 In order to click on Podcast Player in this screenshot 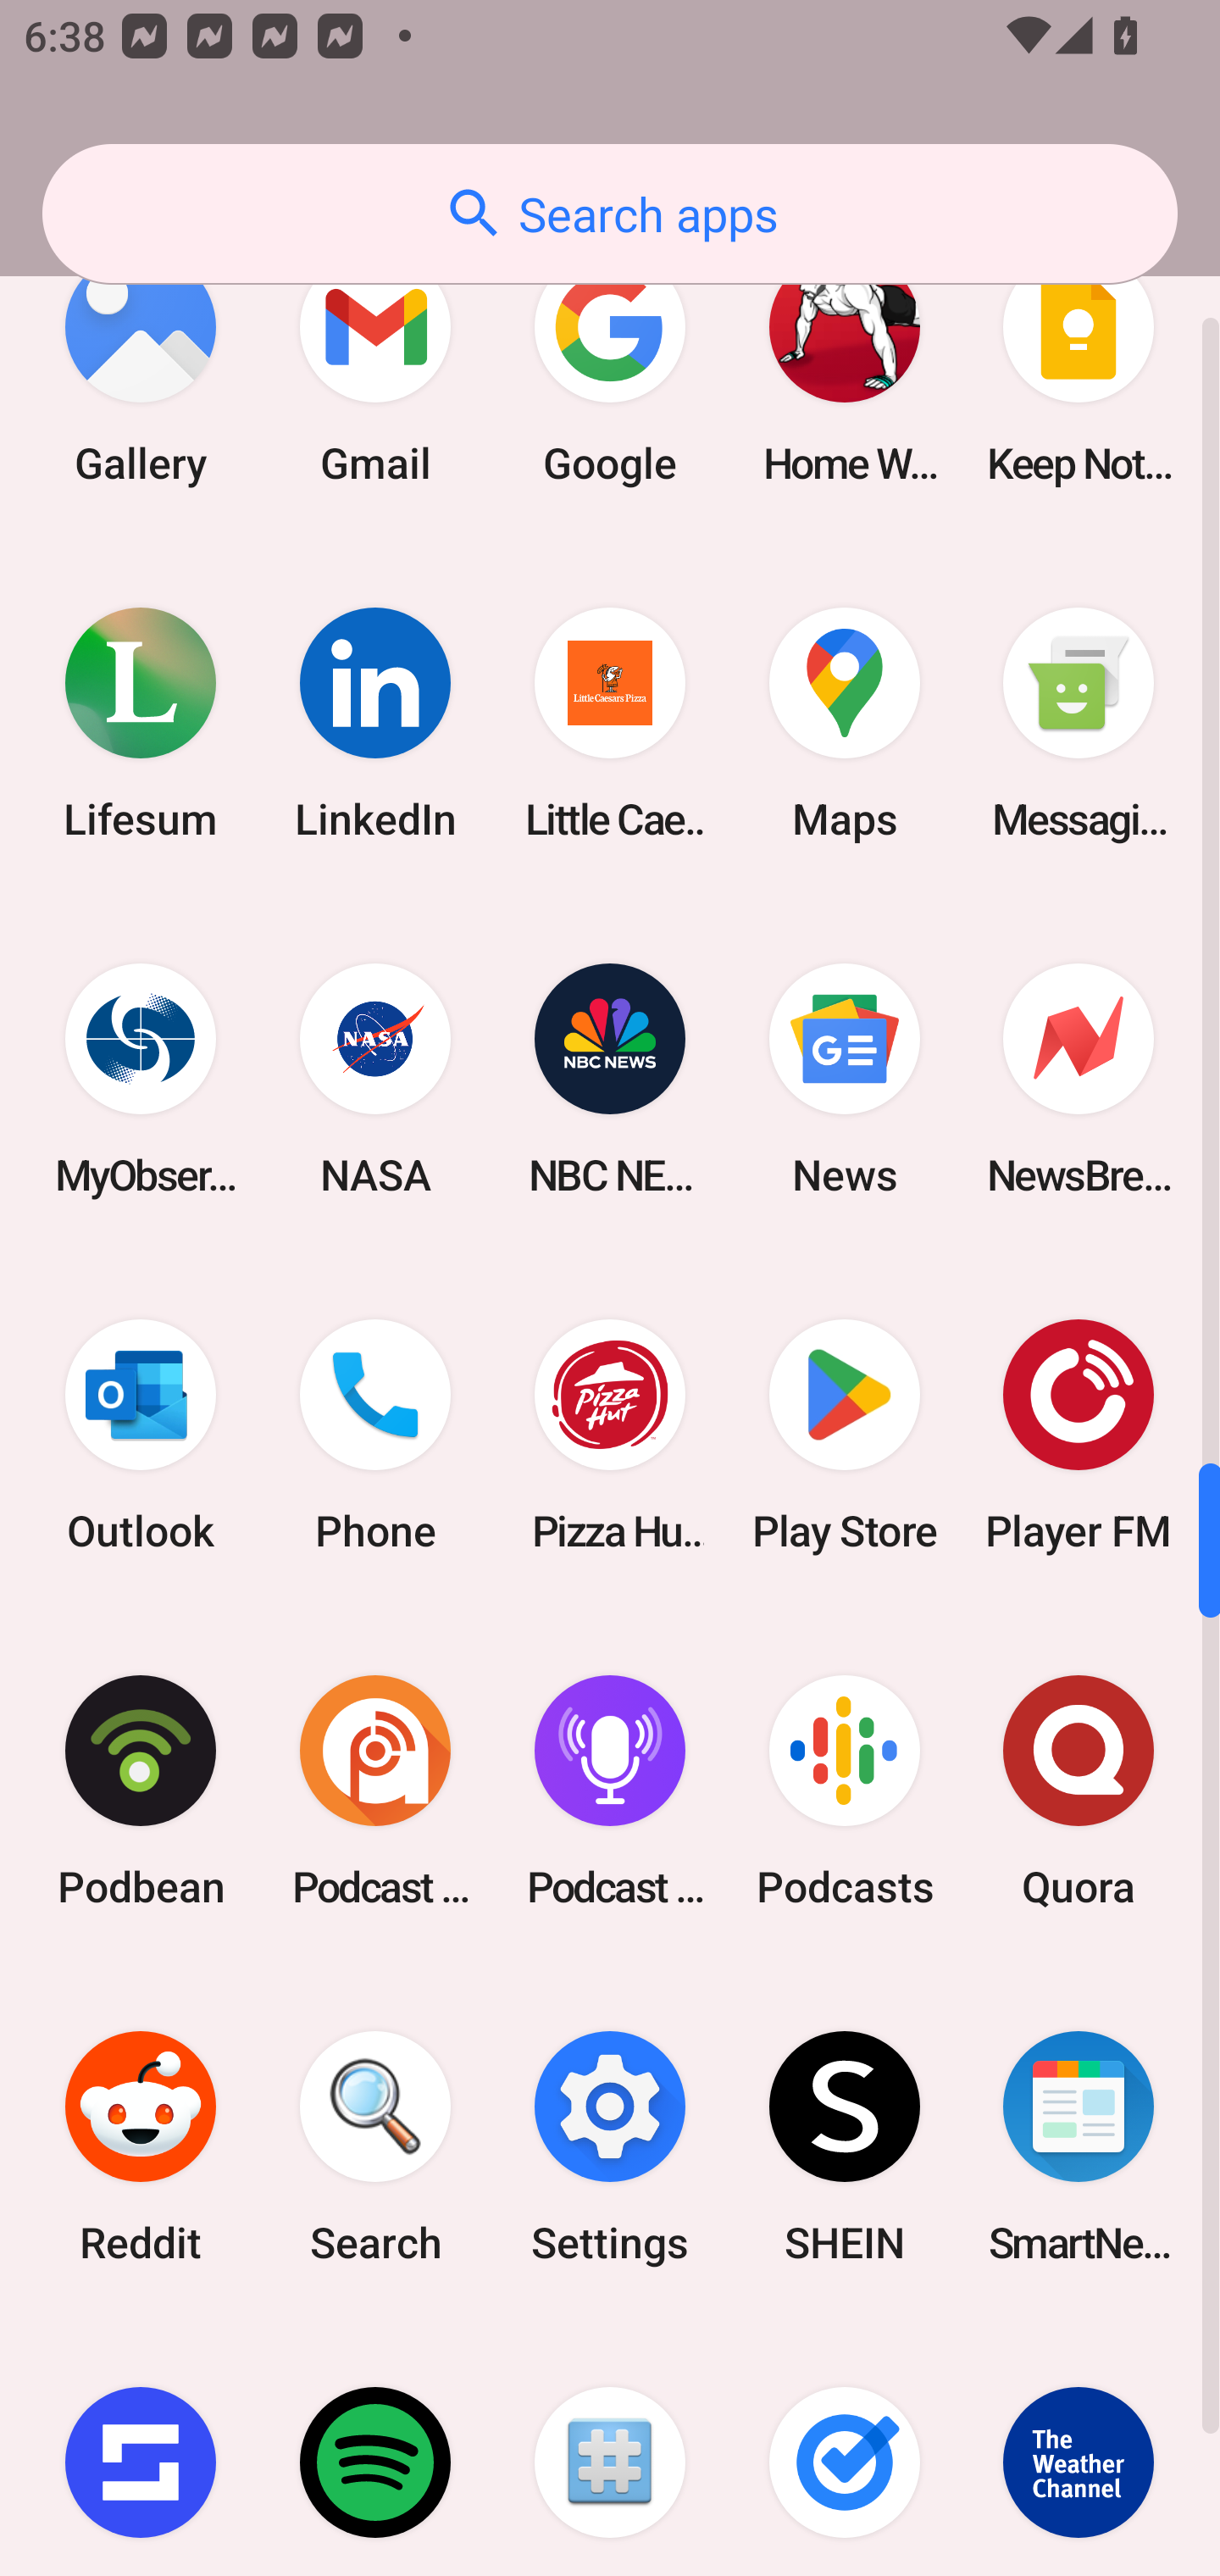, I will do `click(610, 1790)`.